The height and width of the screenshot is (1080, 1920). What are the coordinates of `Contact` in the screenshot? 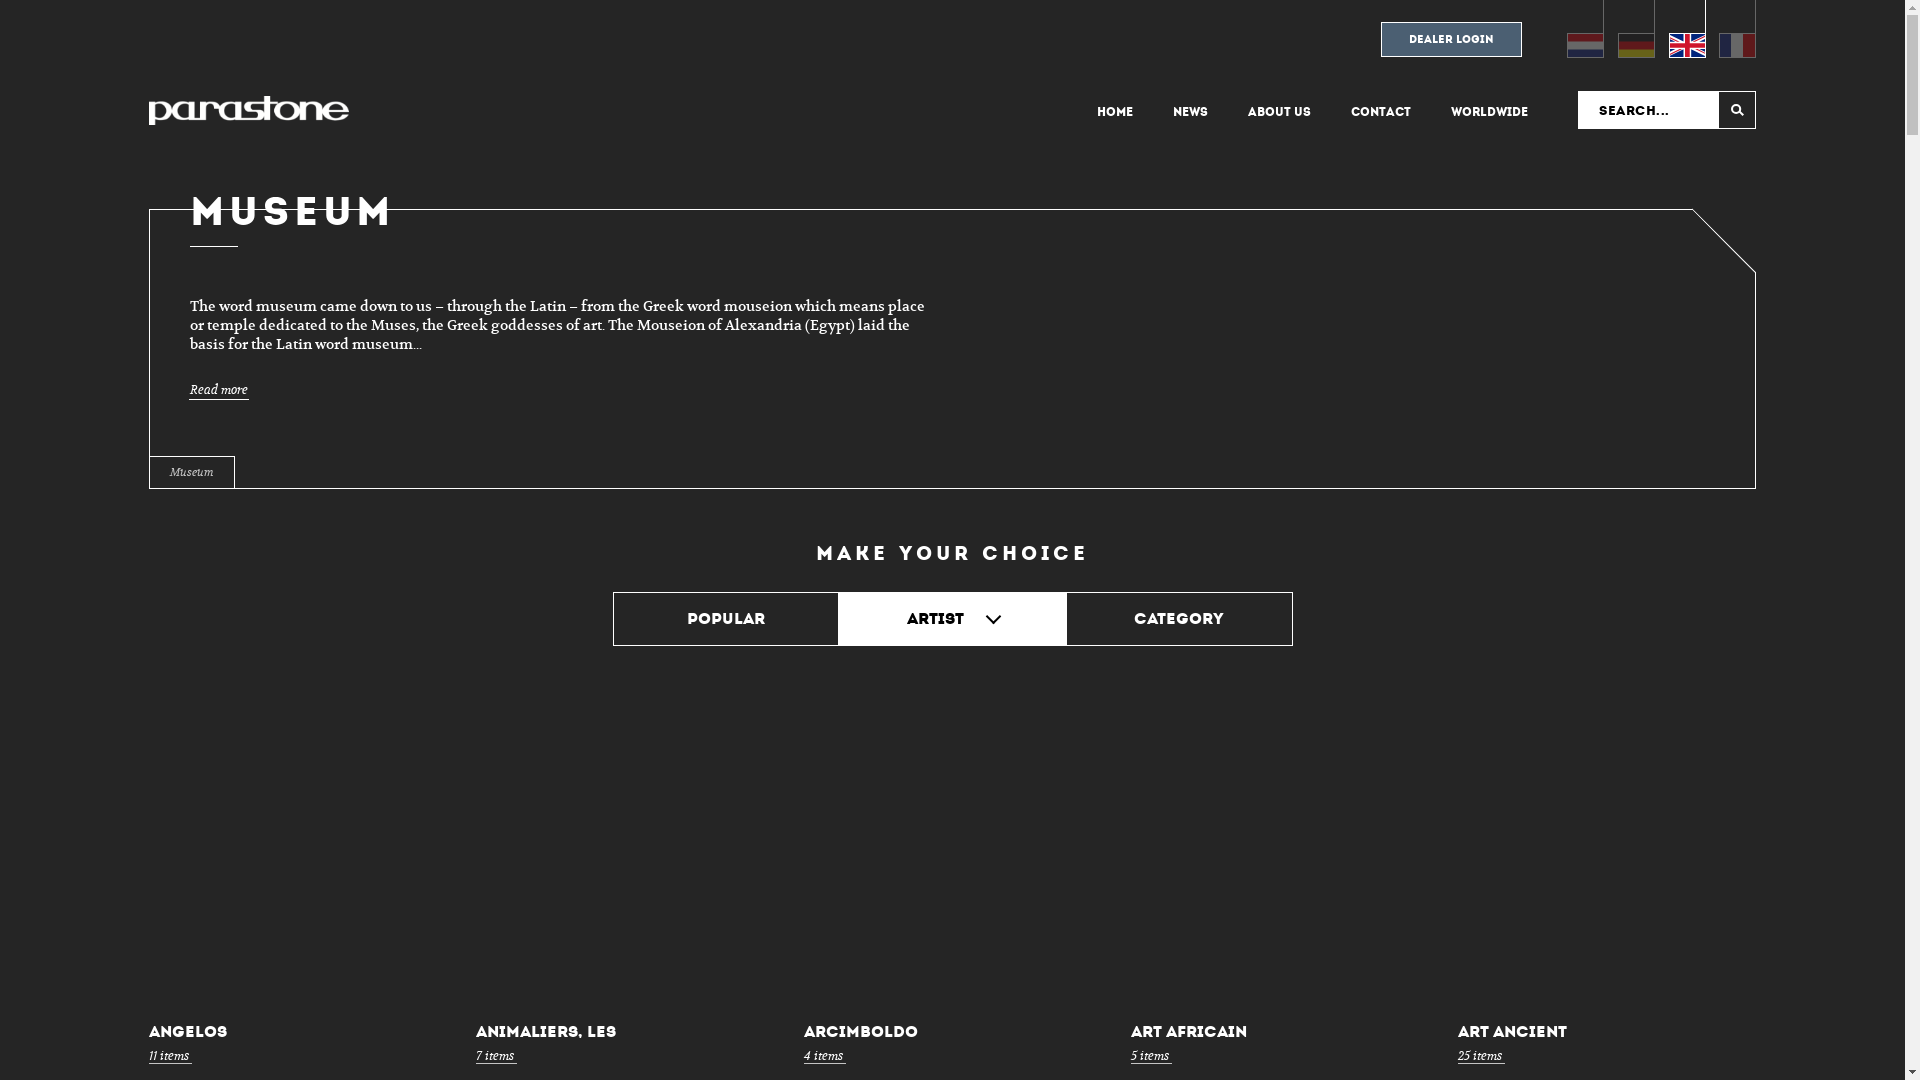 It's located at (1381, 112).